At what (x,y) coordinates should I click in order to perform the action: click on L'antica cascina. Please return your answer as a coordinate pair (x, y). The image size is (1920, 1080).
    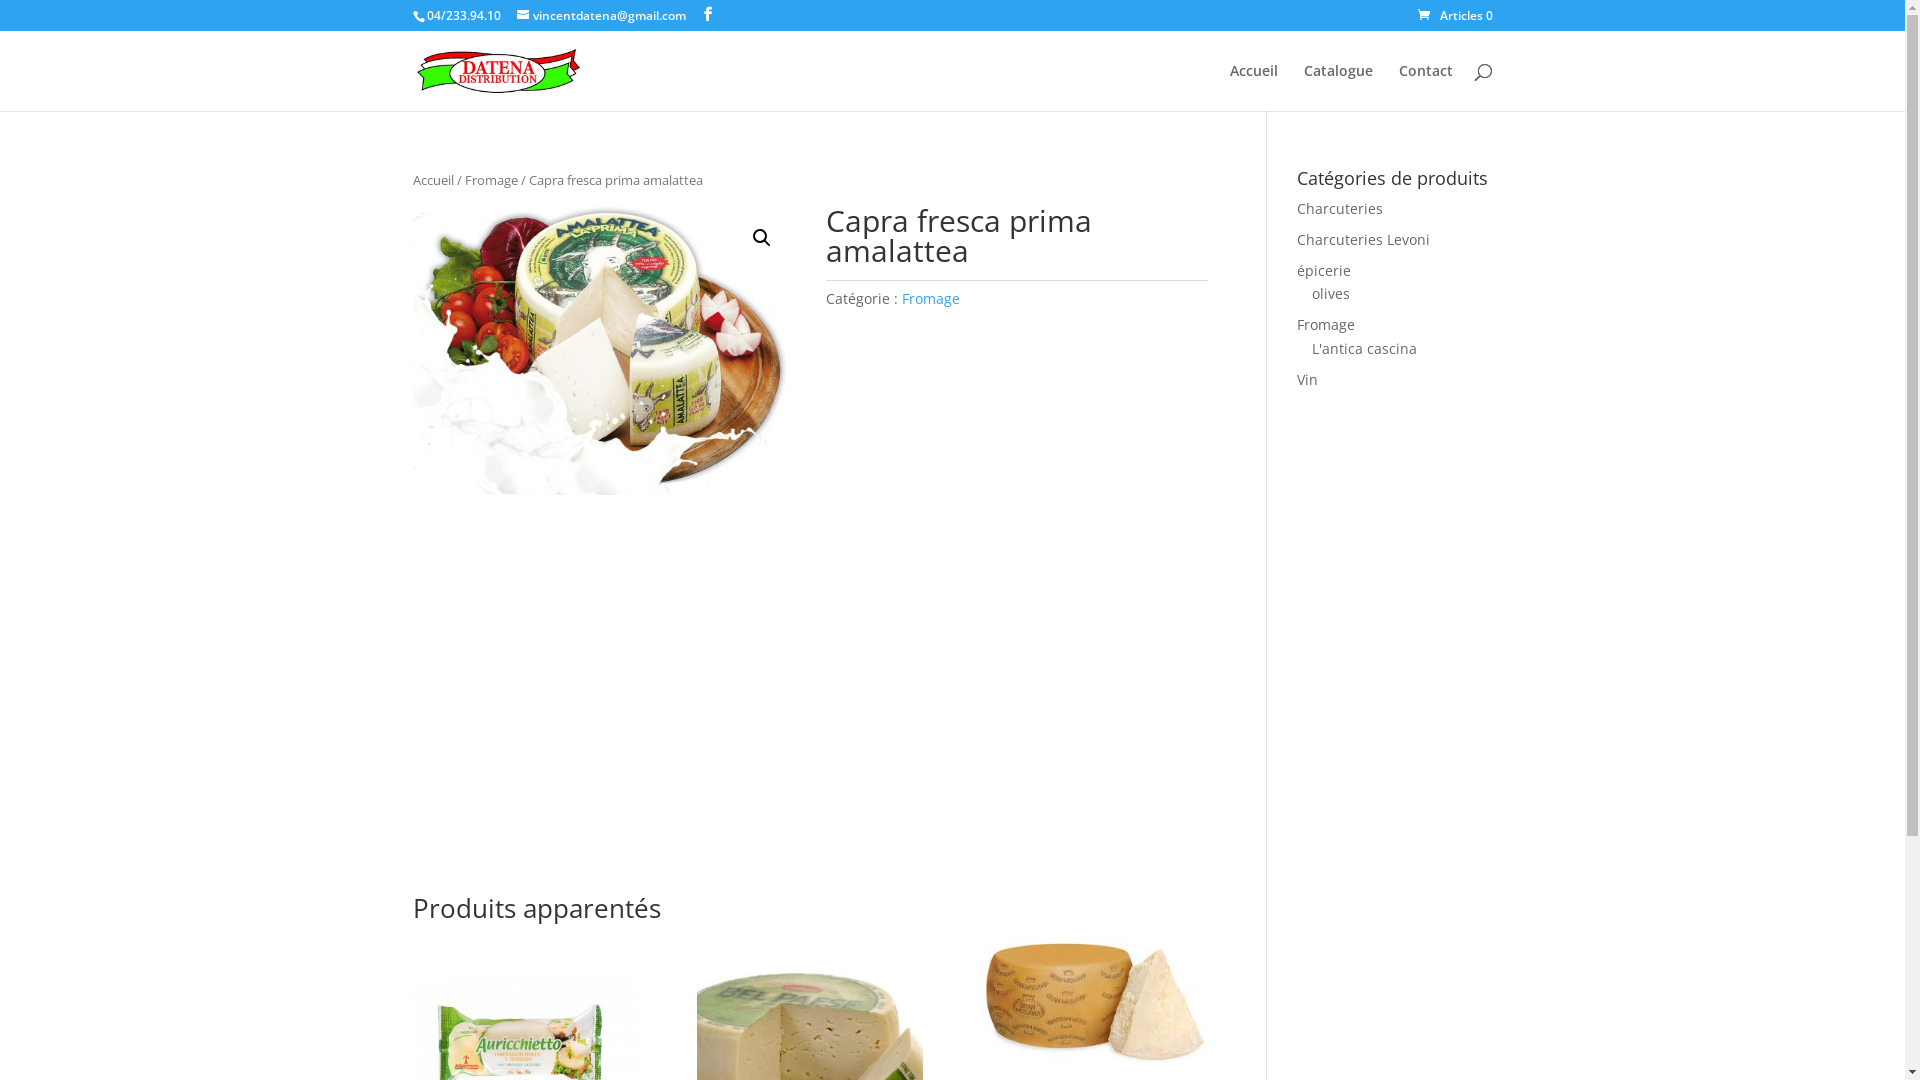
    Looking at the image, I should click on (1364, 348).